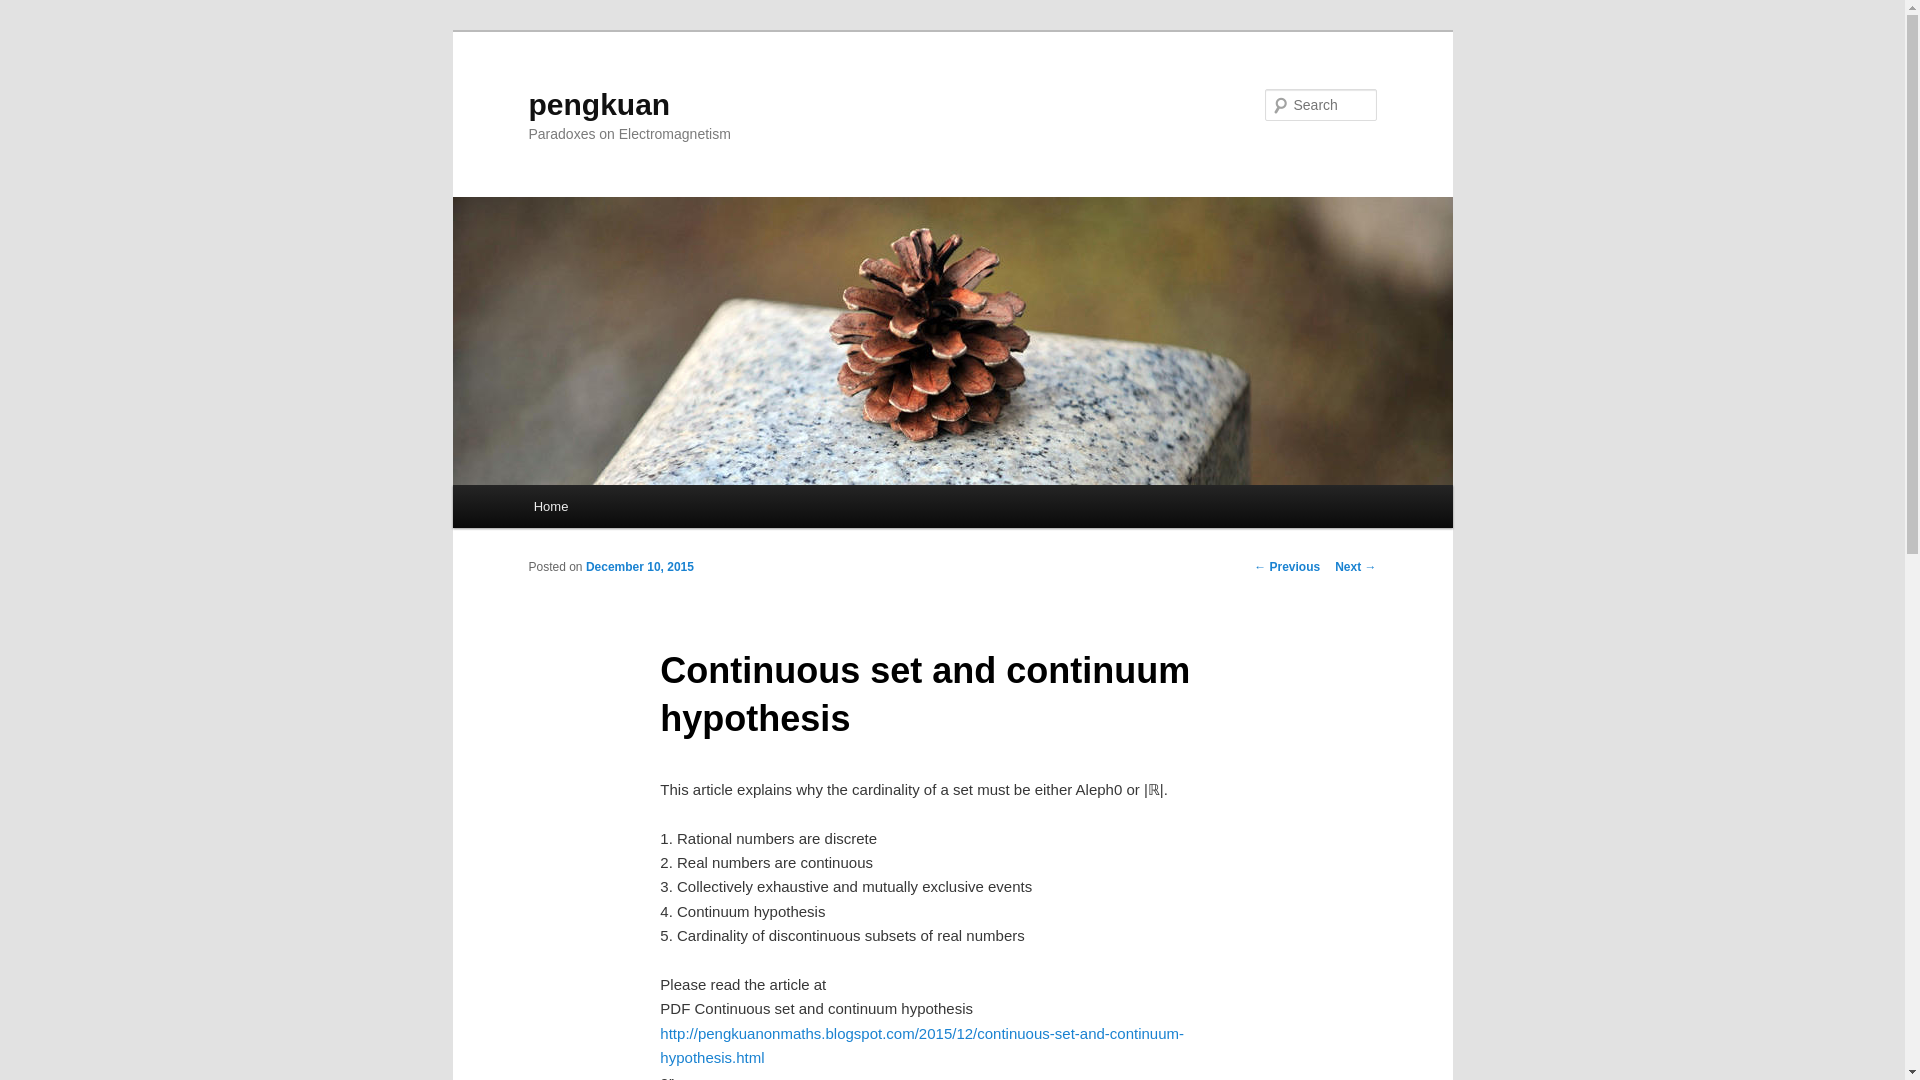 This screenshot has height=1080, width=1920. Describe the element at coordinates (599, 104) in the screenshot. I see `pengkuan` at that location.